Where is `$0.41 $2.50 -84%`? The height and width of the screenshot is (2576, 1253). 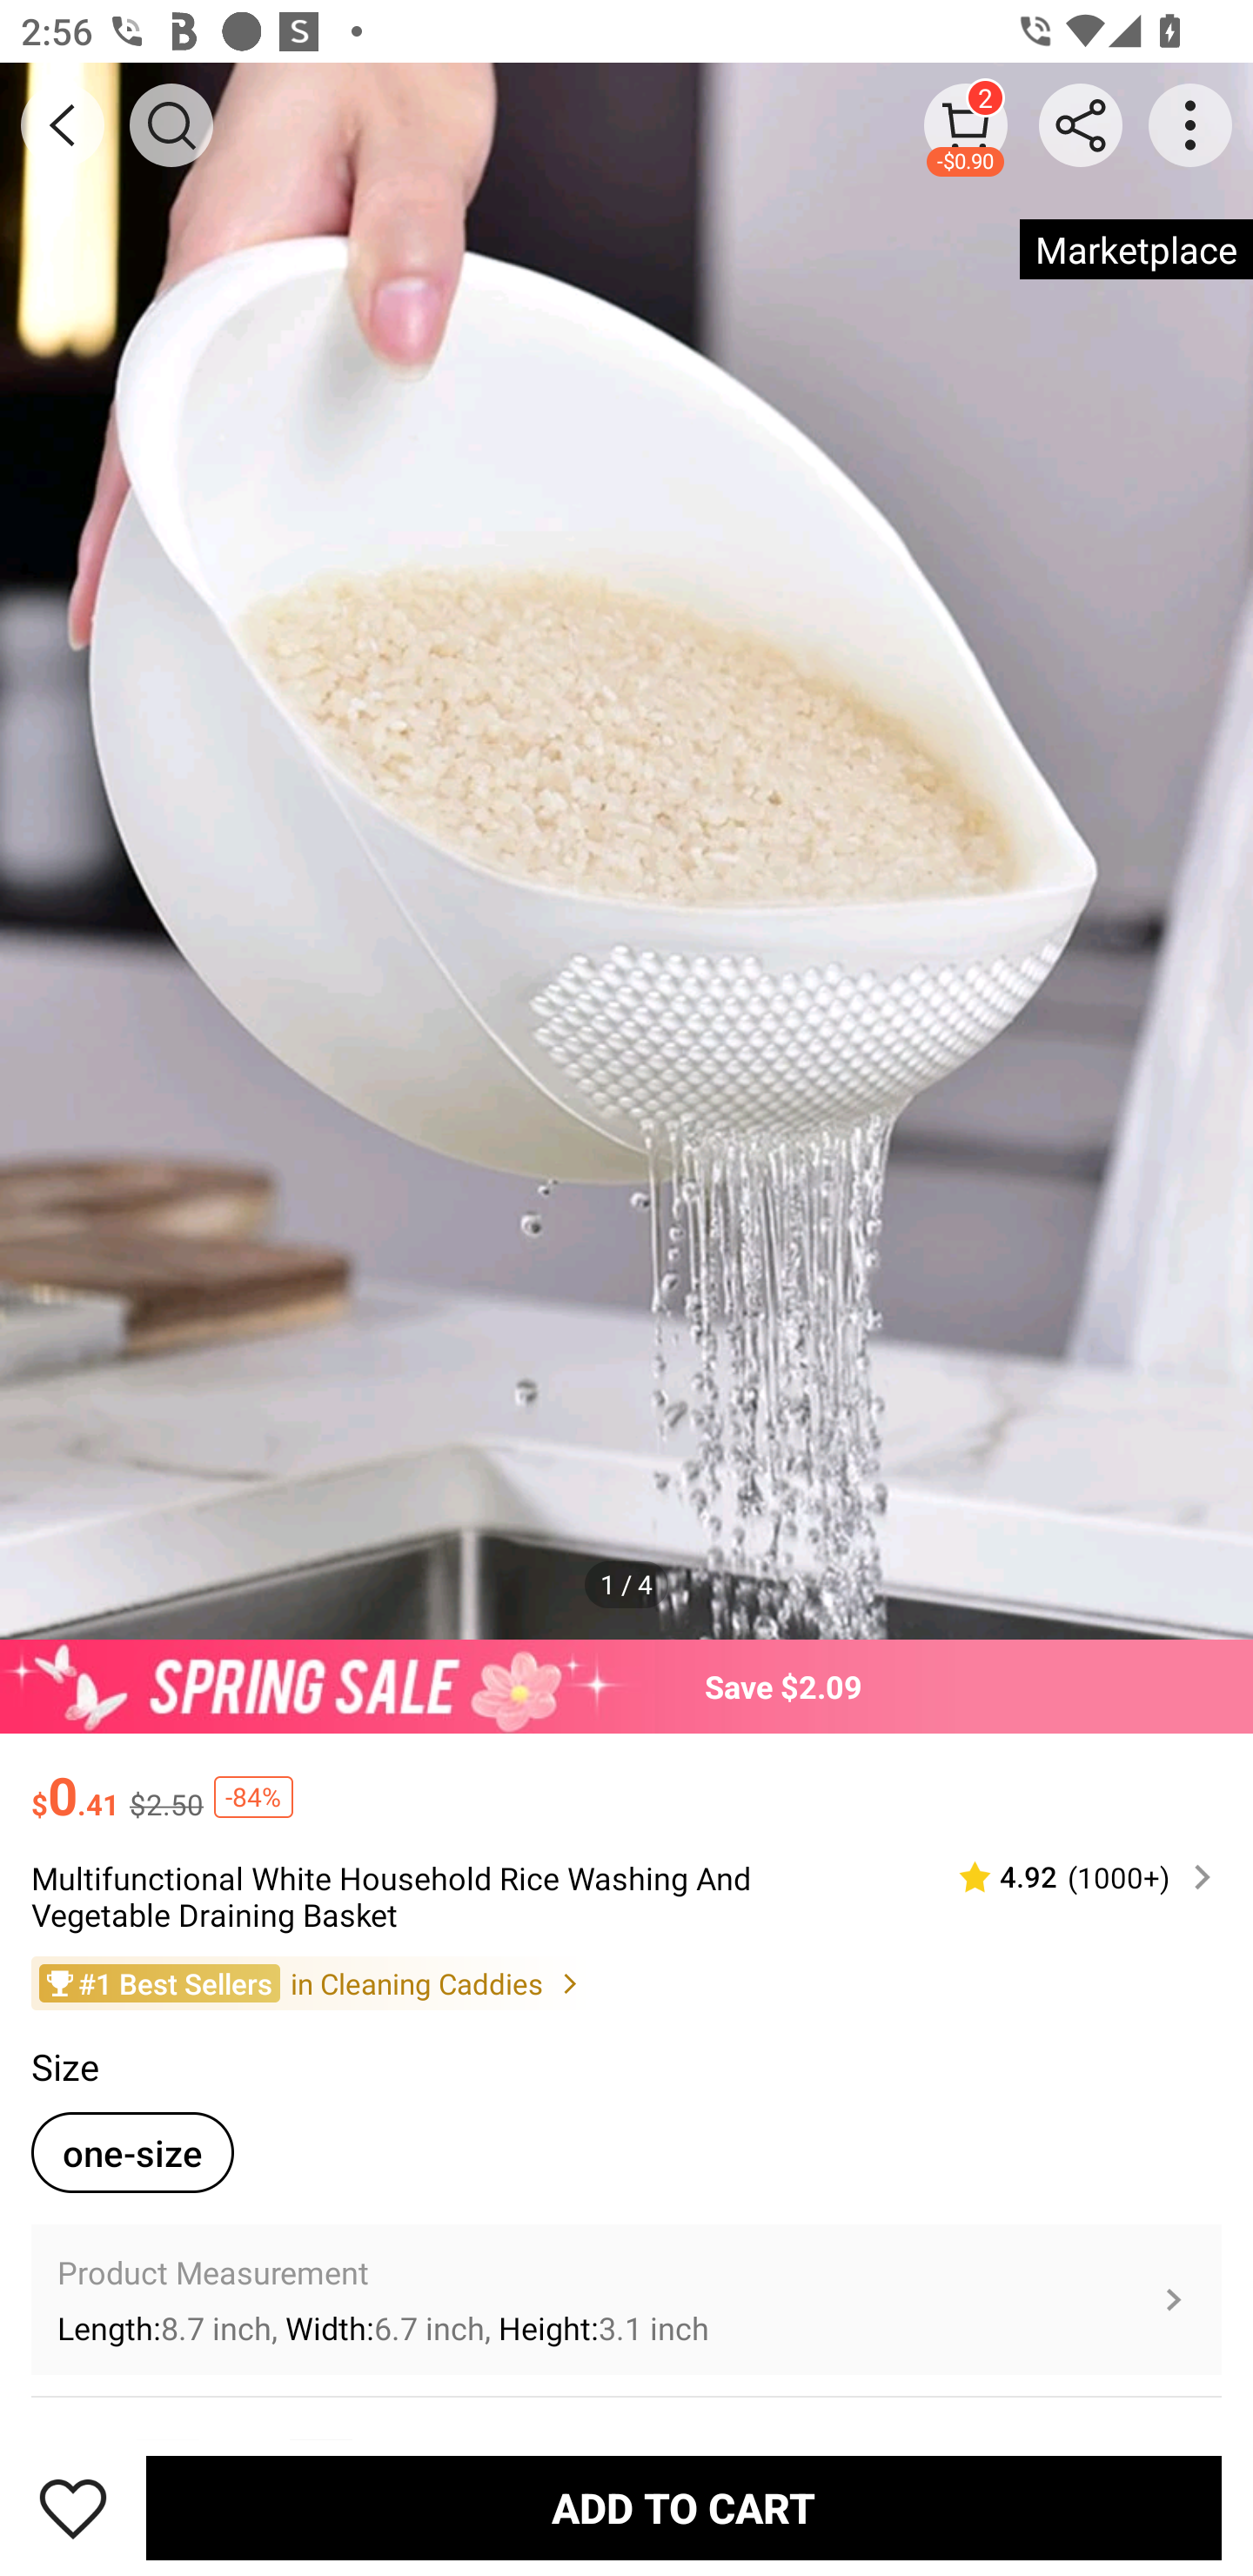 $0.41 $2.50 -84% is located at coordinates (626, 1781).